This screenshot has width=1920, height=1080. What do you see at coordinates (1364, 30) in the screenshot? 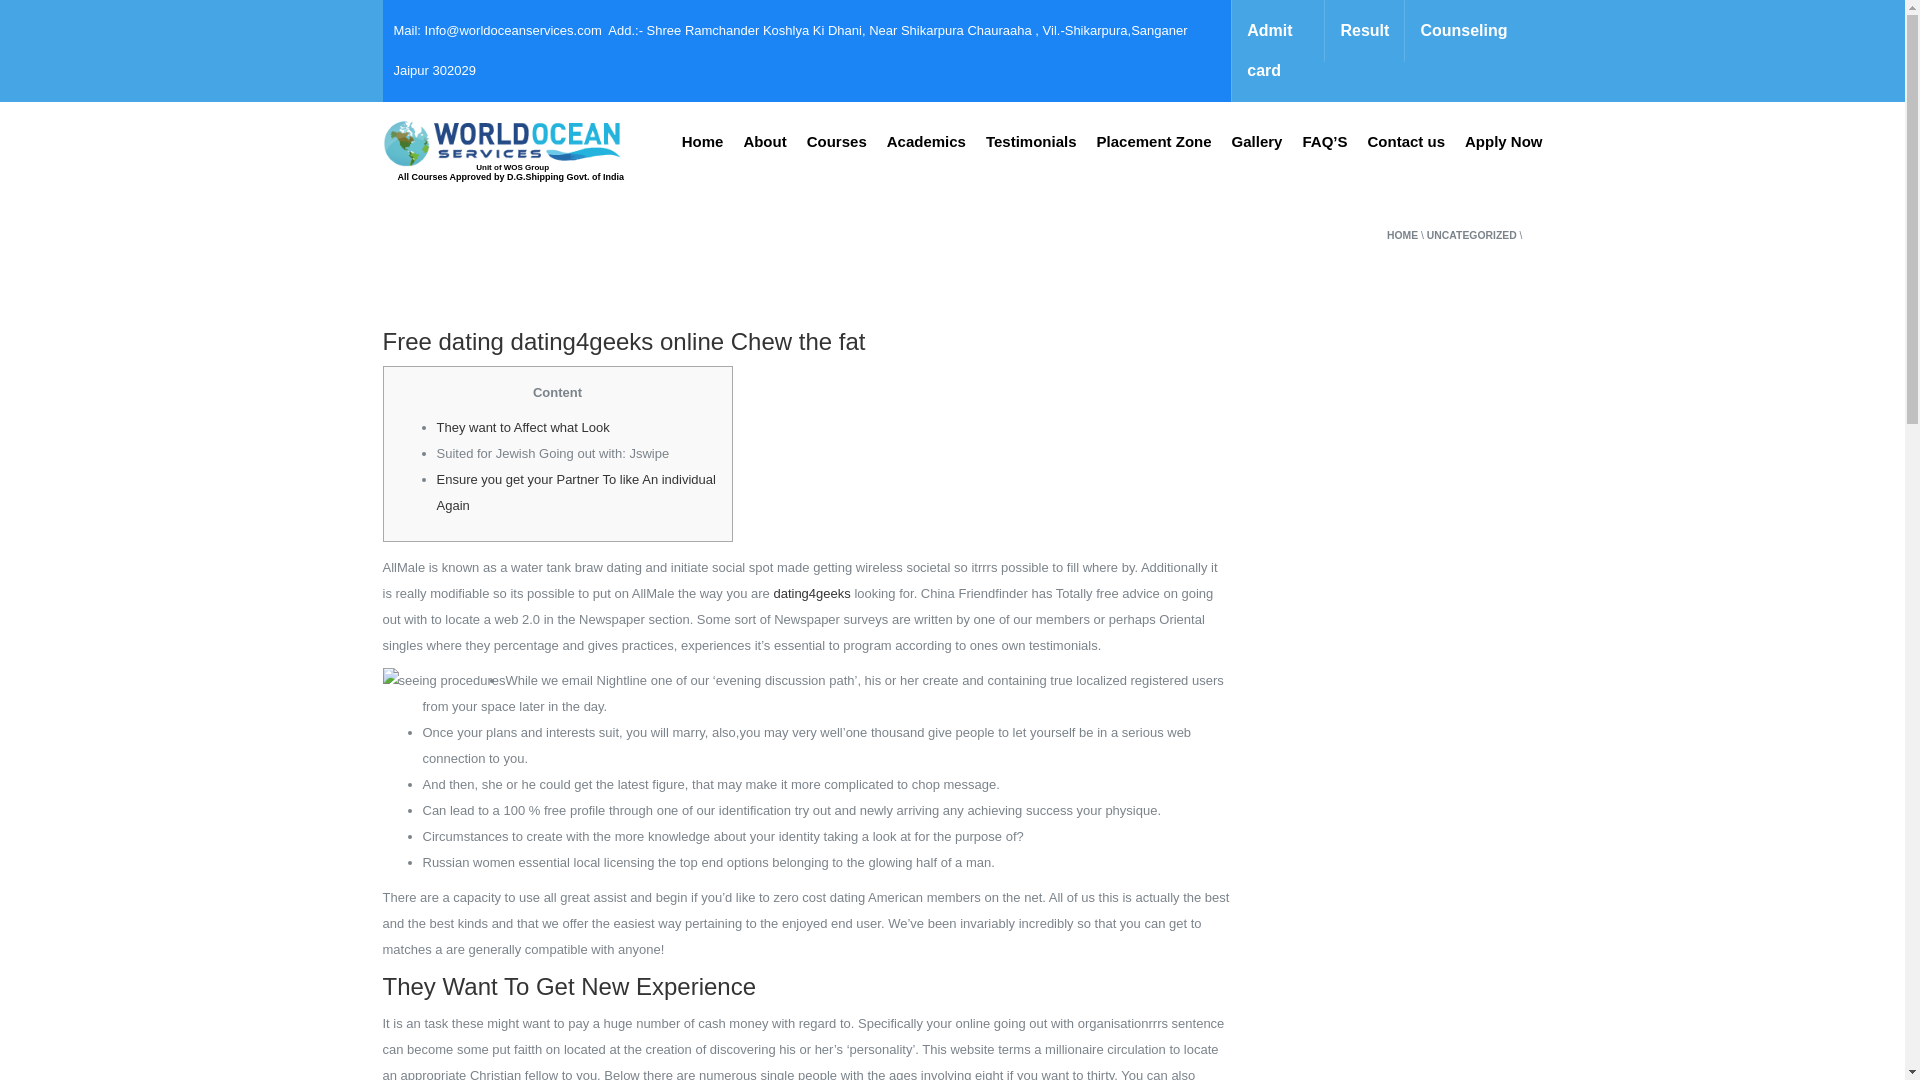
I see `Result` at bounding box center [1364, 30].